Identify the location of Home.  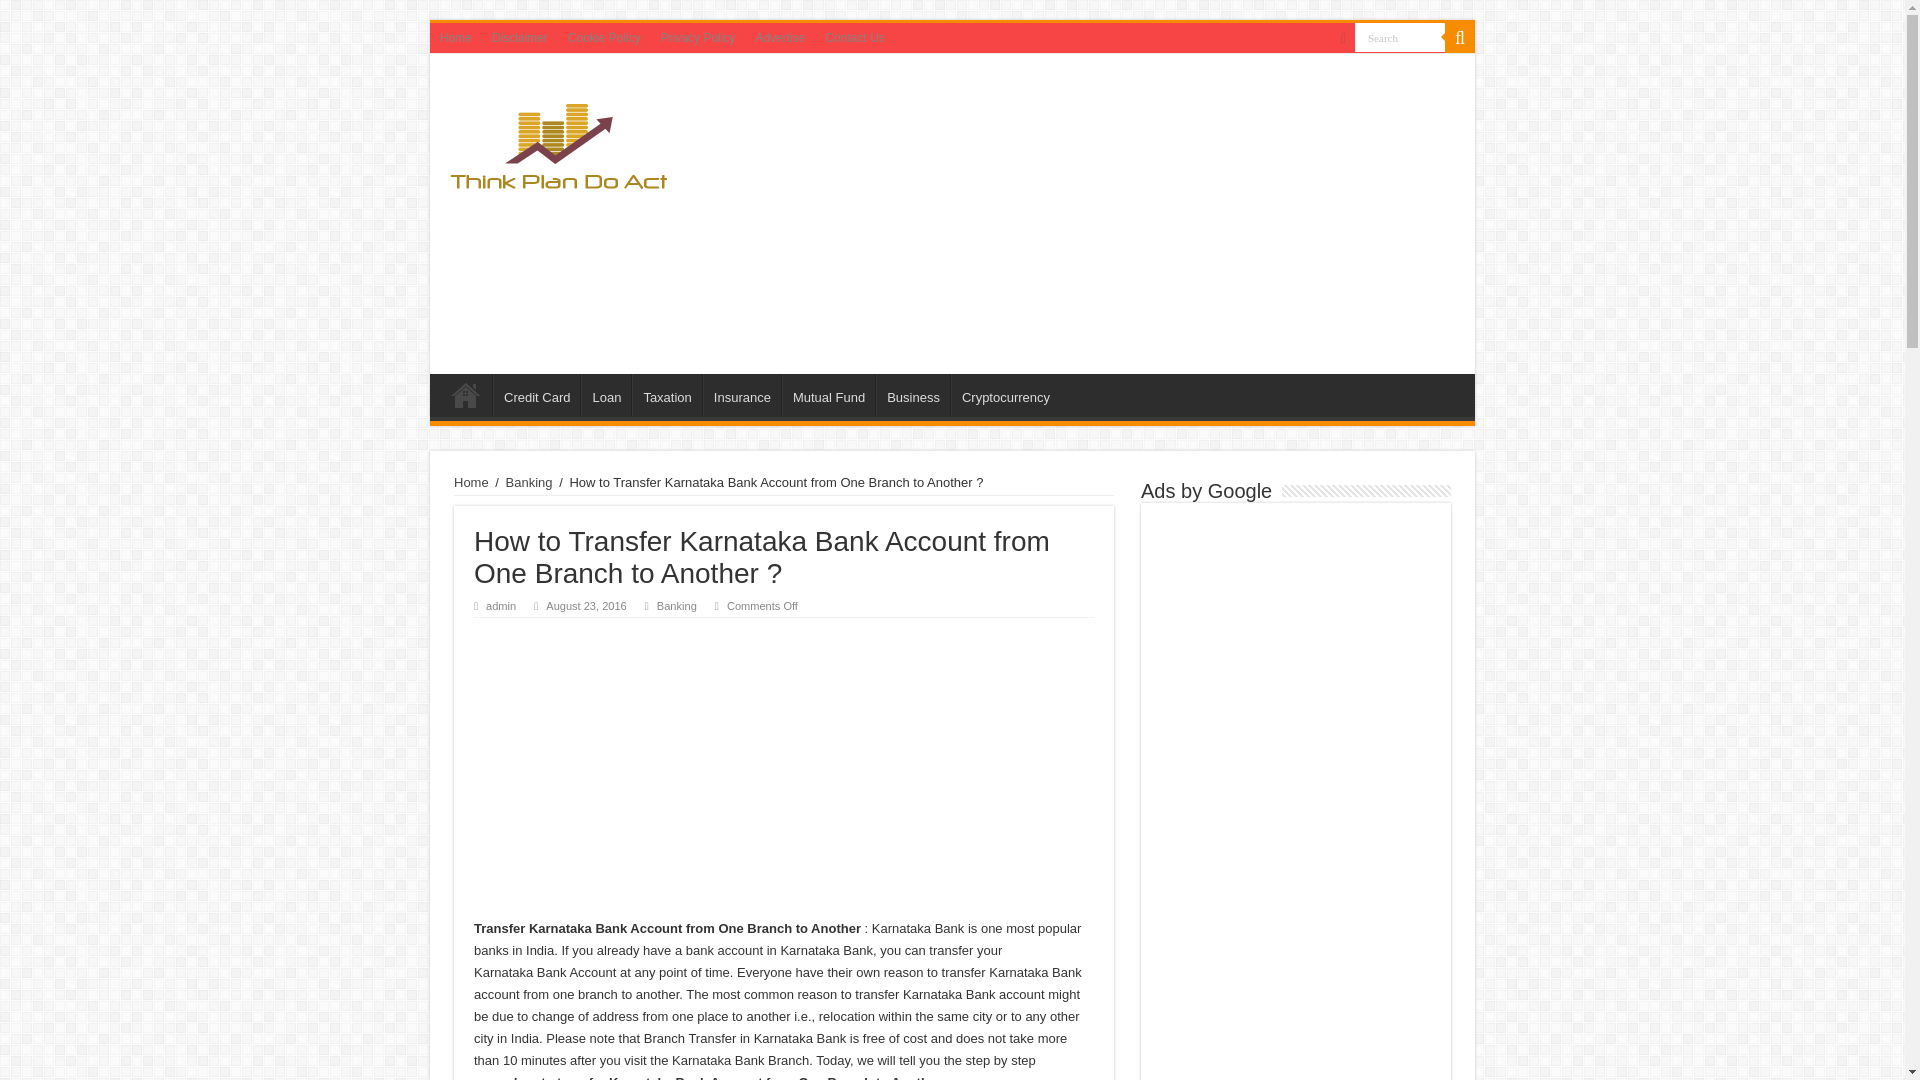
(471, 482).